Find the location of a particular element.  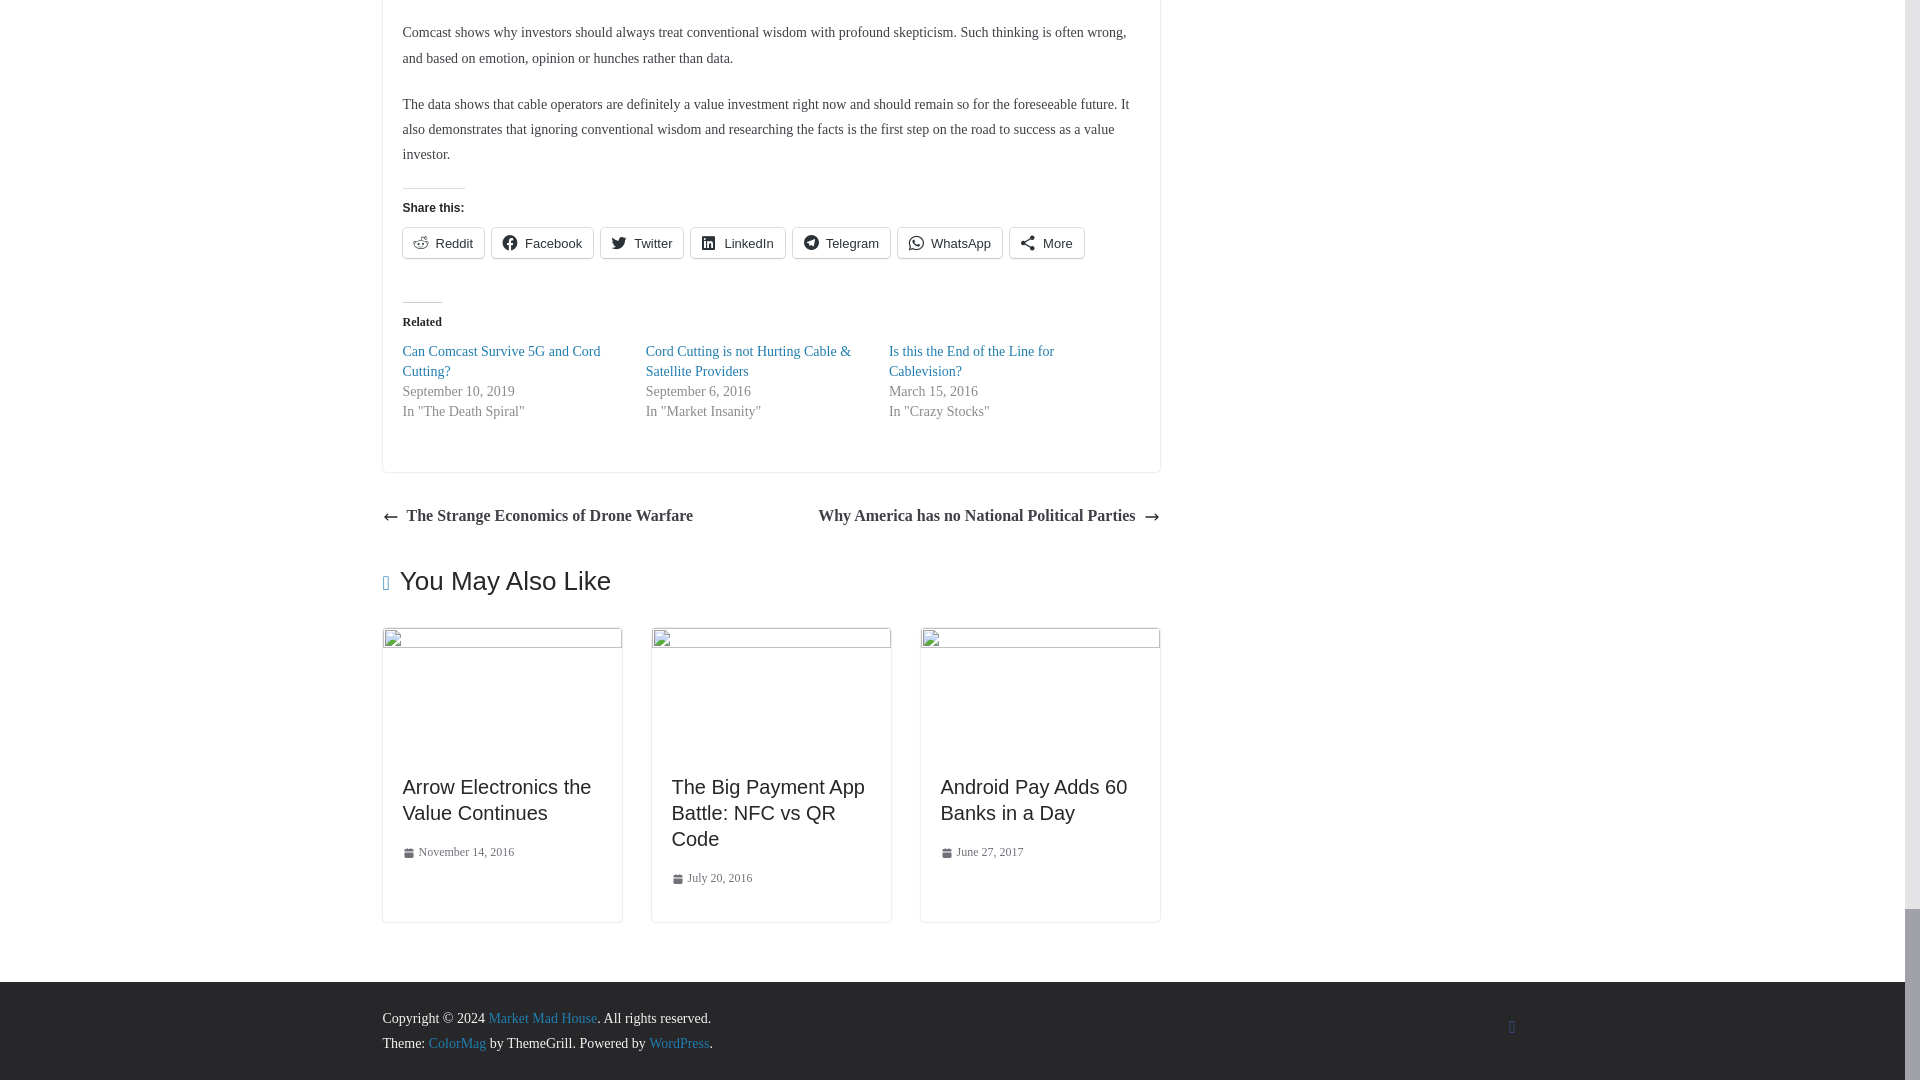

Click to share on WhatsApp is located at coordinates (950, 242).